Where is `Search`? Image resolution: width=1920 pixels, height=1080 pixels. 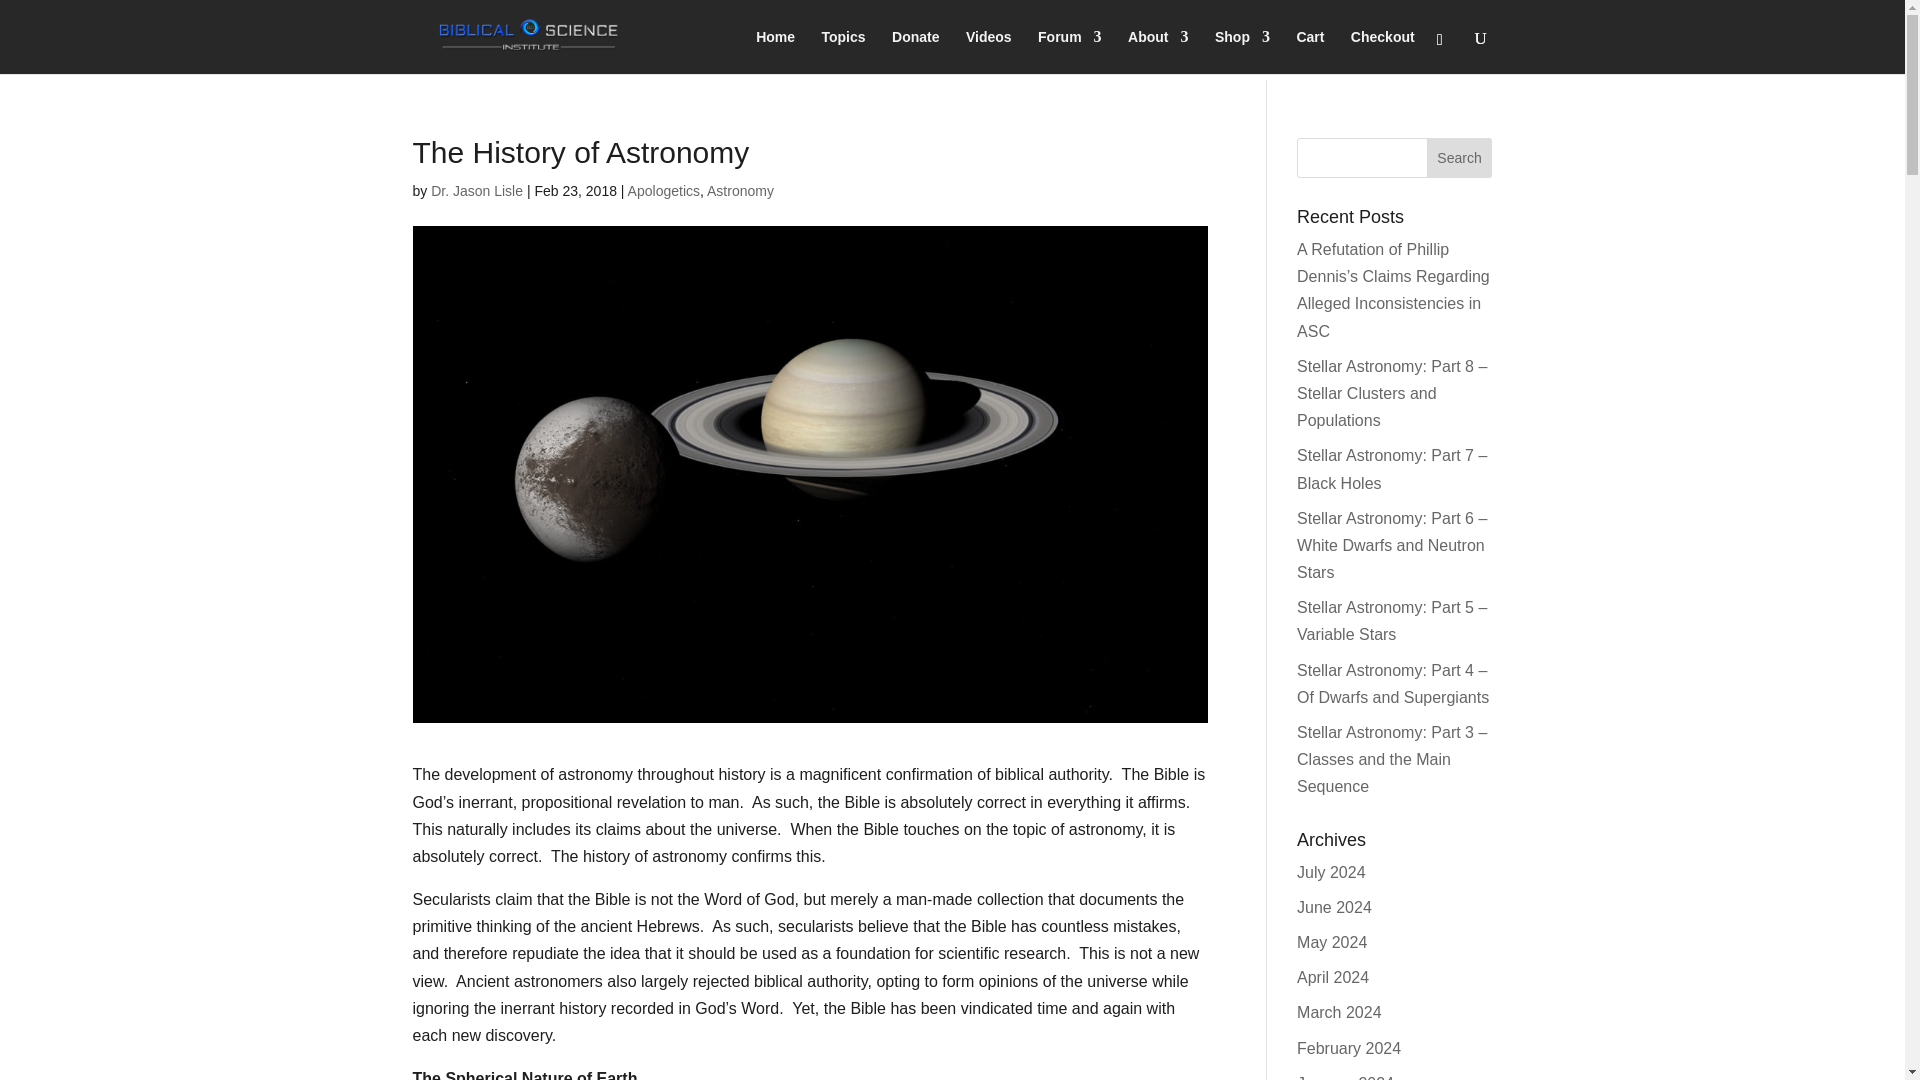 Search is located at coordinates (1460, 158).